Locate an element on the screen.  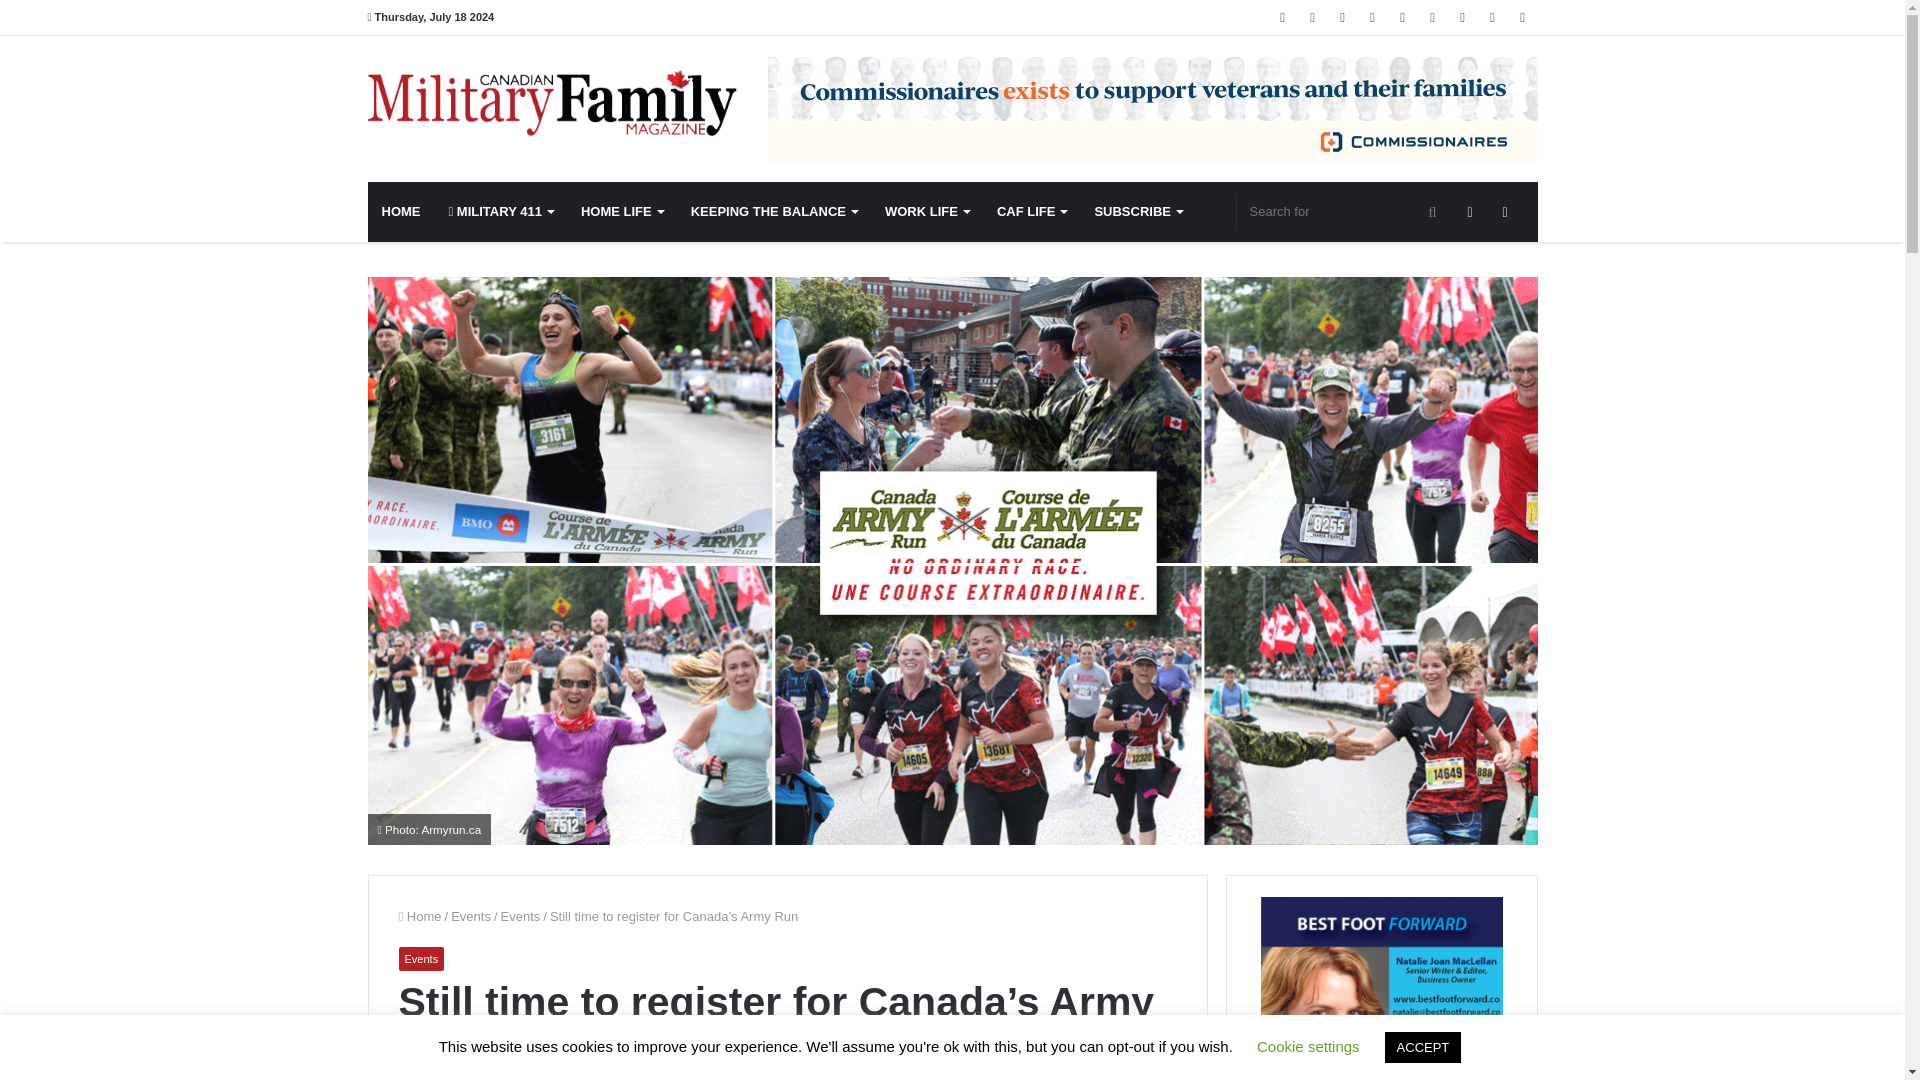
HOME LIFE is located at coordinates (622, 212).